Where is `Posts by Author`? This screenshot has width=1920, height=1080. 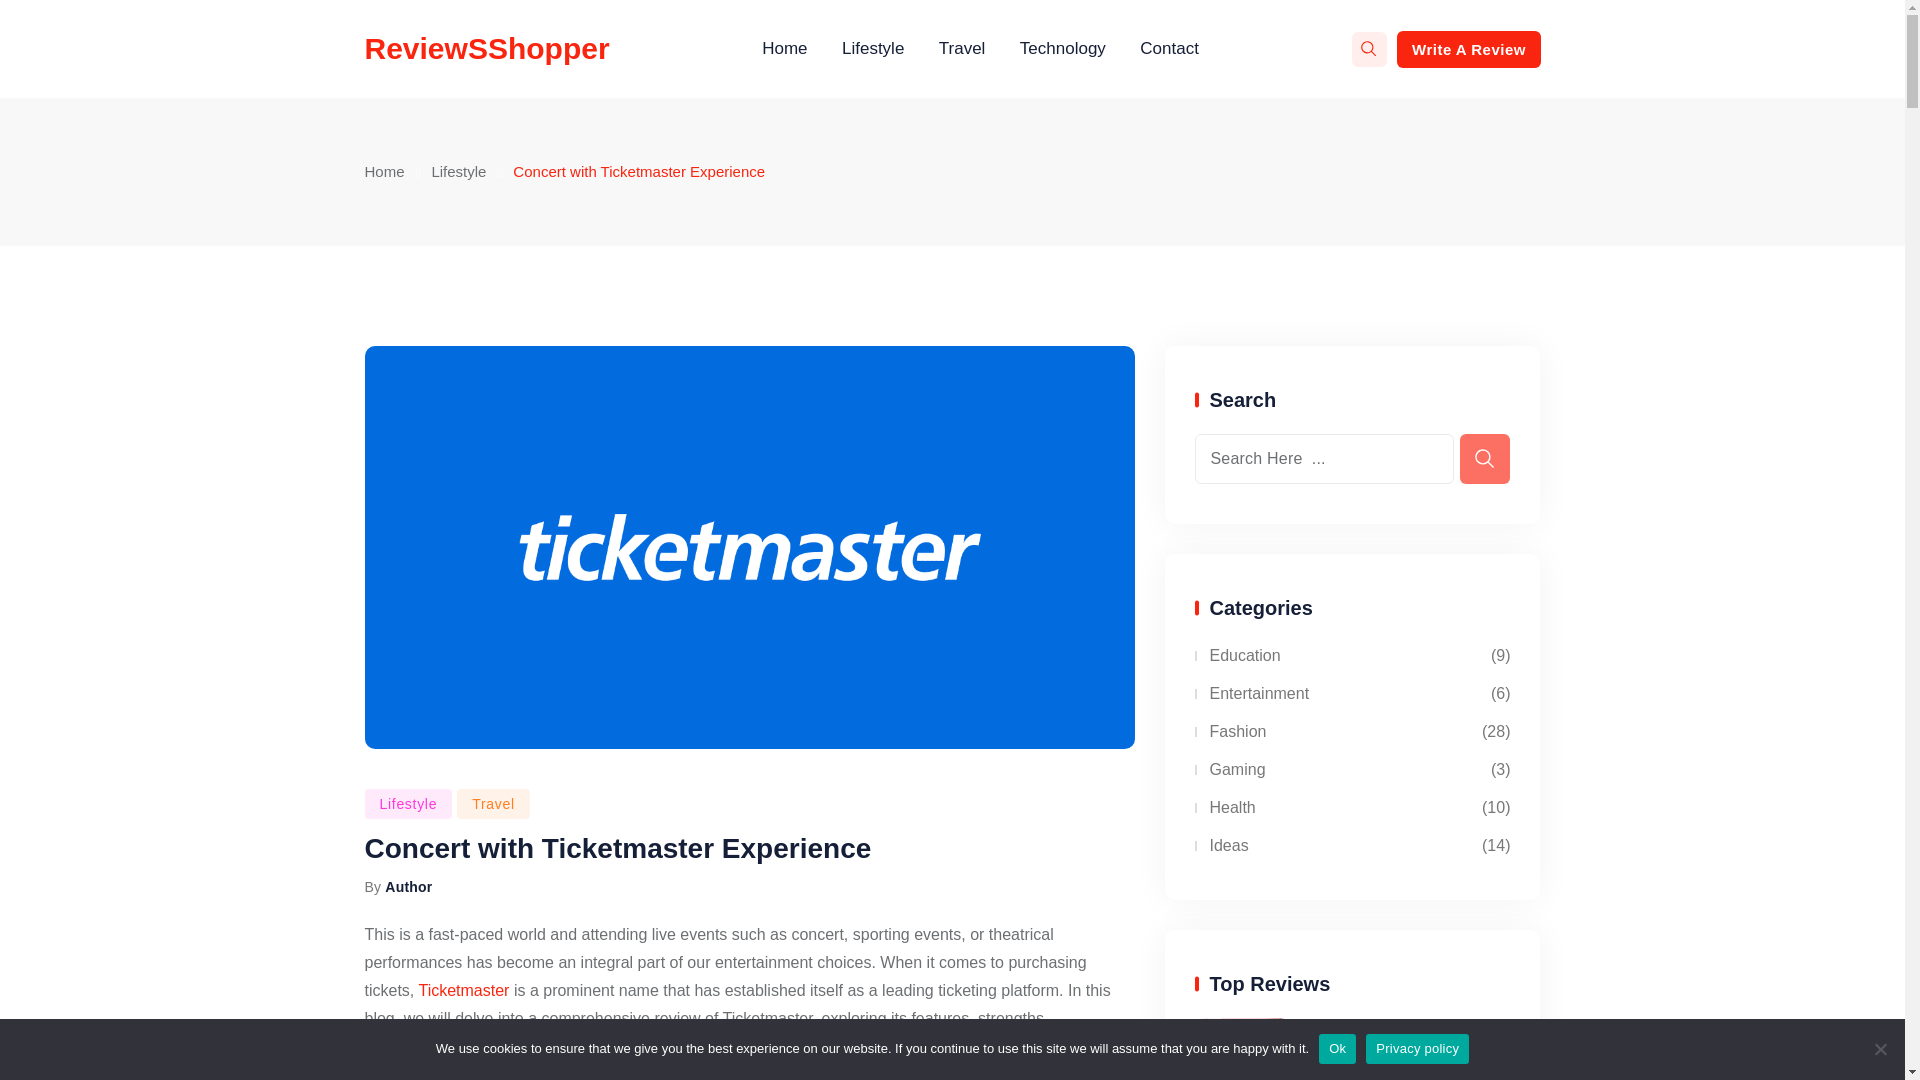 Posts by Author is located at coordinates (408, 887).